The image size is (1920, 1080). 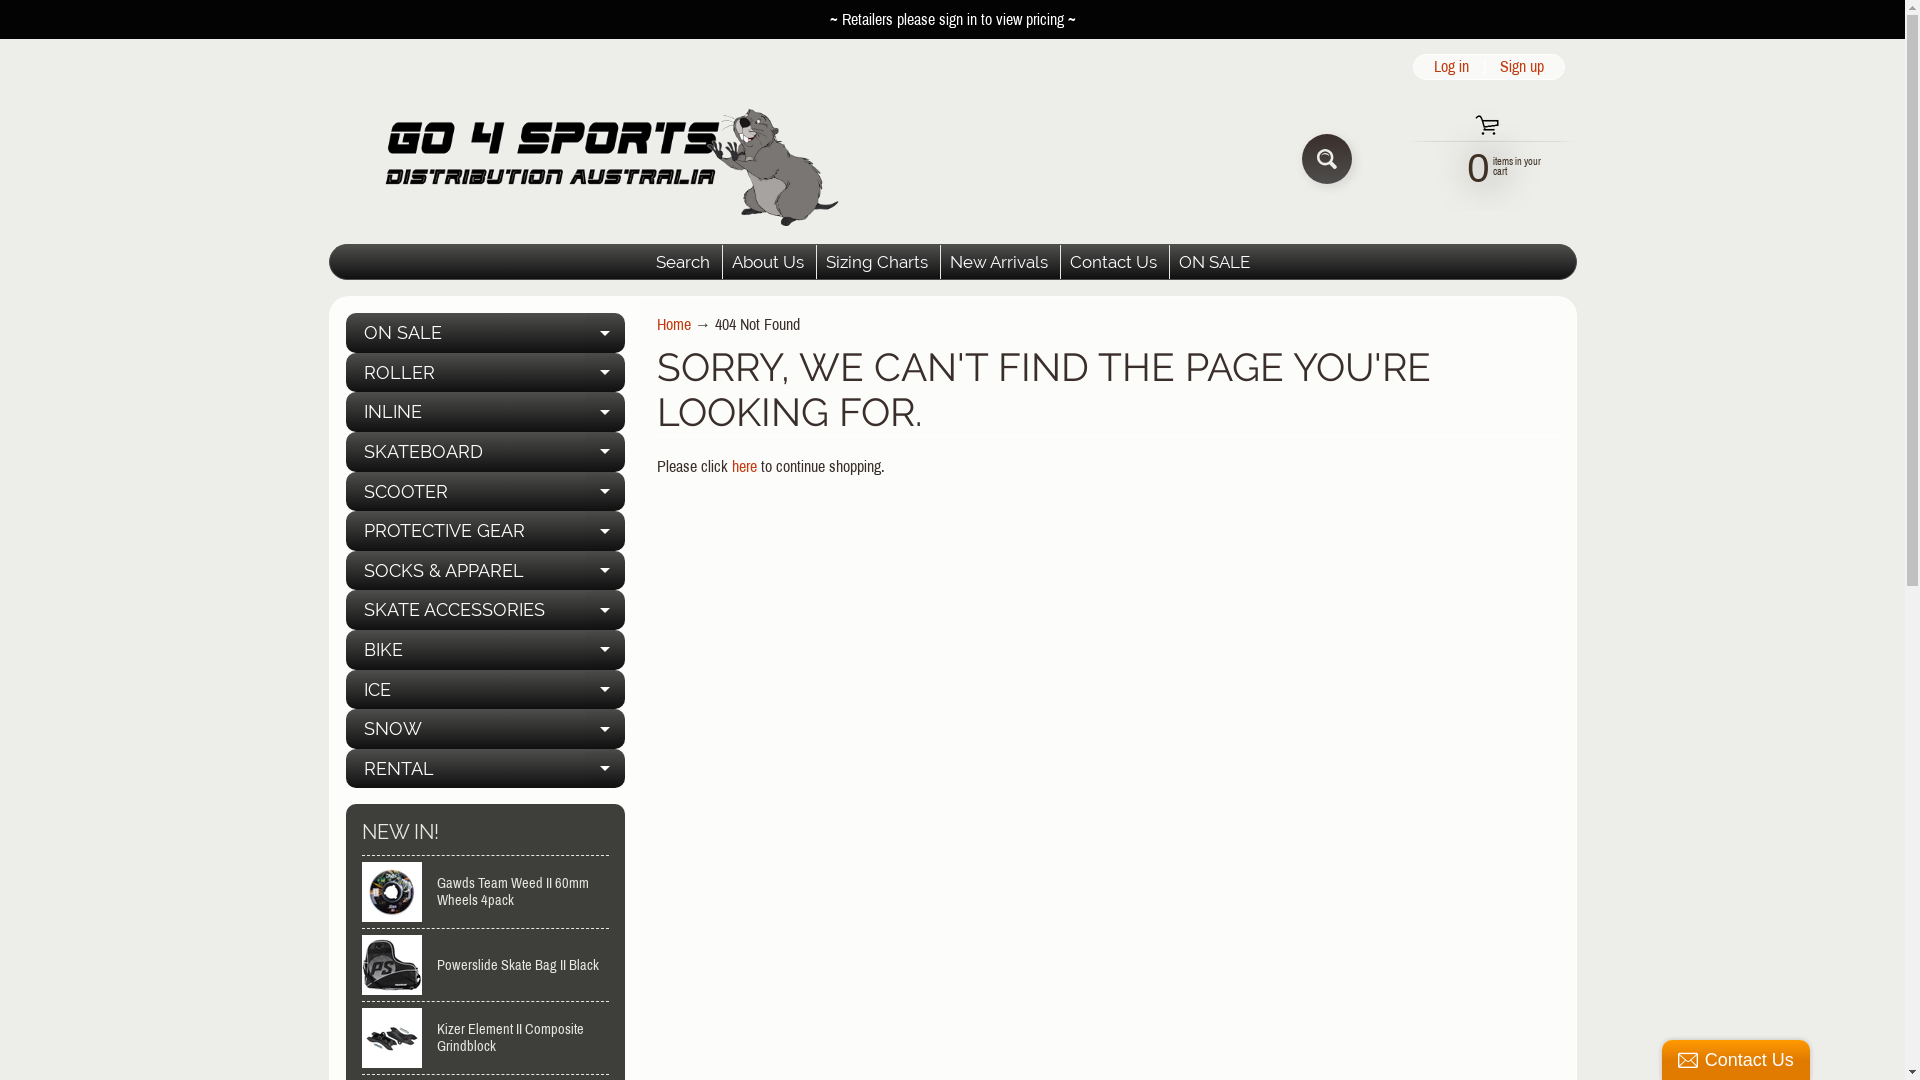 What do you see at coordinates (1480, 166) in the screenshot?
I see `0
items in your cart` at bounding box center [1480, 166].